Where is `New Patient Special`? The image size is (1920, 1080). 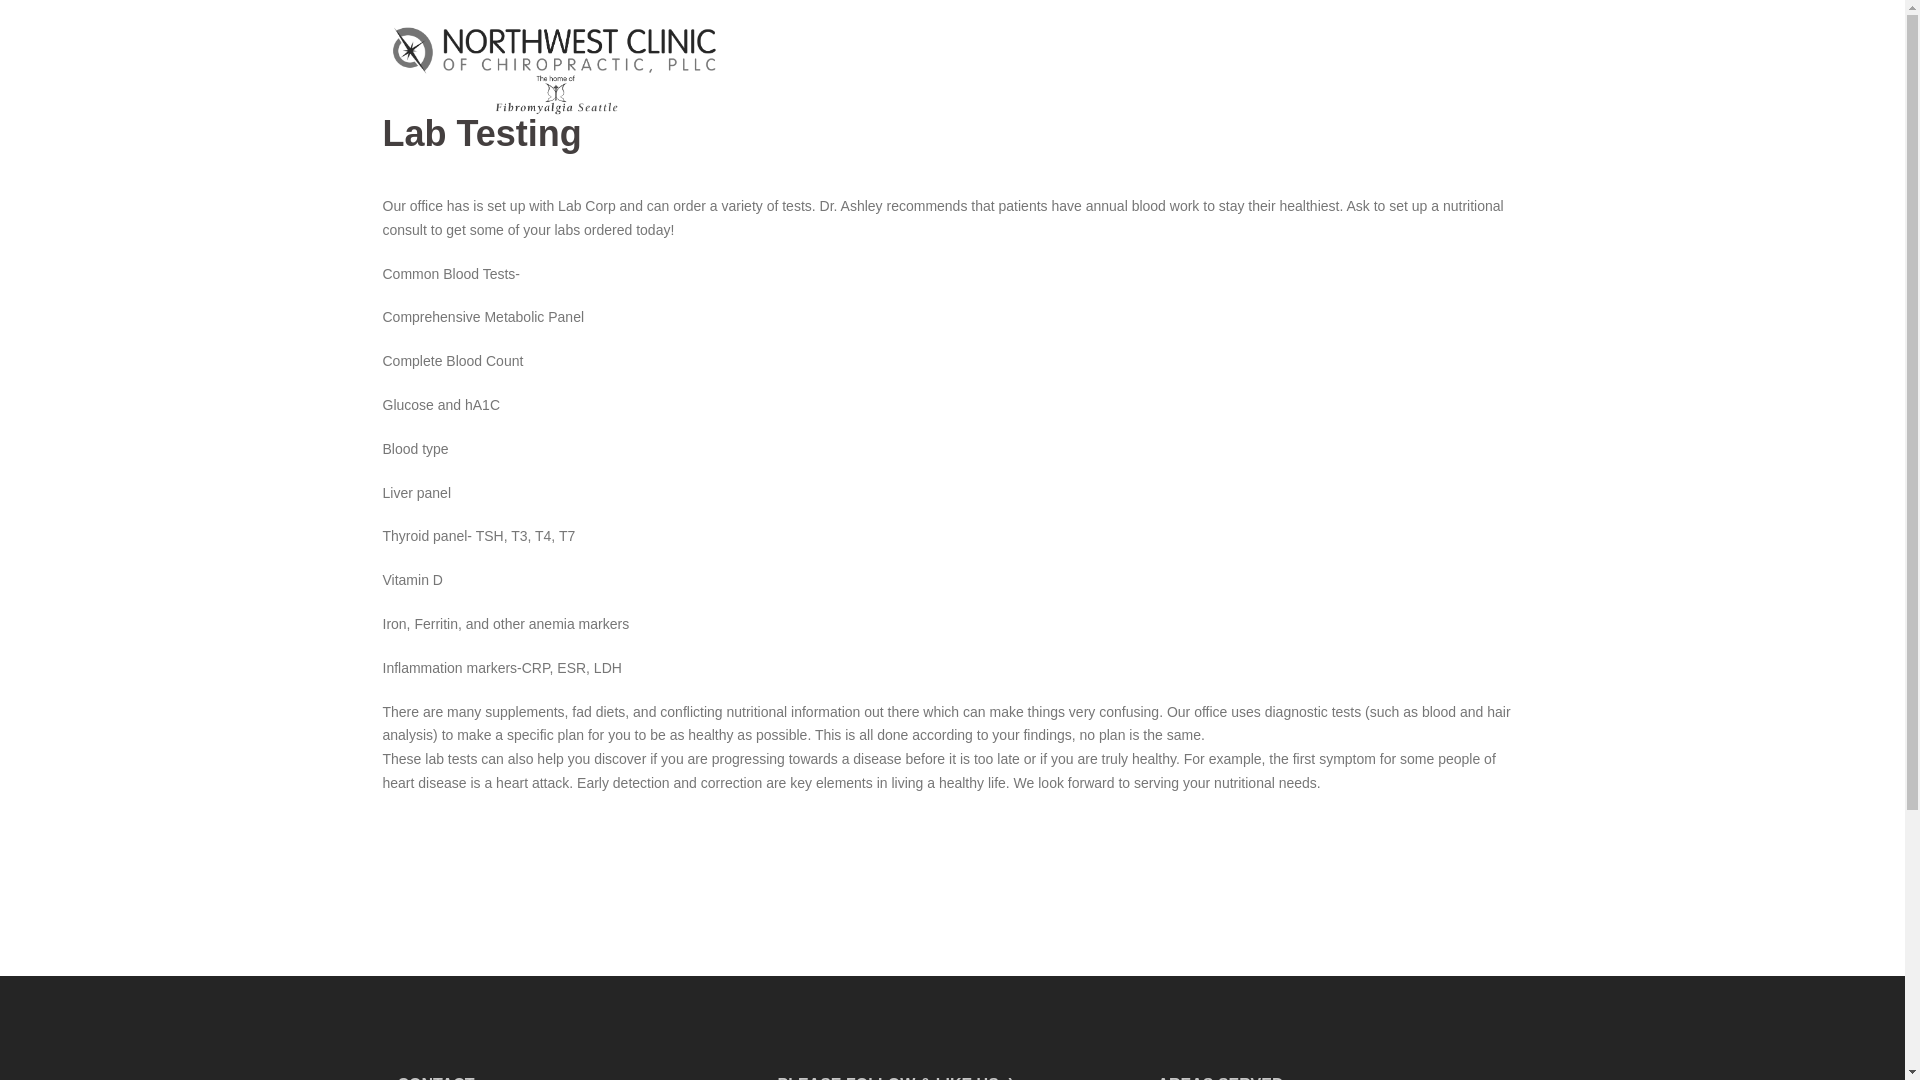 New Patient Special is located at coordinates (1074, 70).